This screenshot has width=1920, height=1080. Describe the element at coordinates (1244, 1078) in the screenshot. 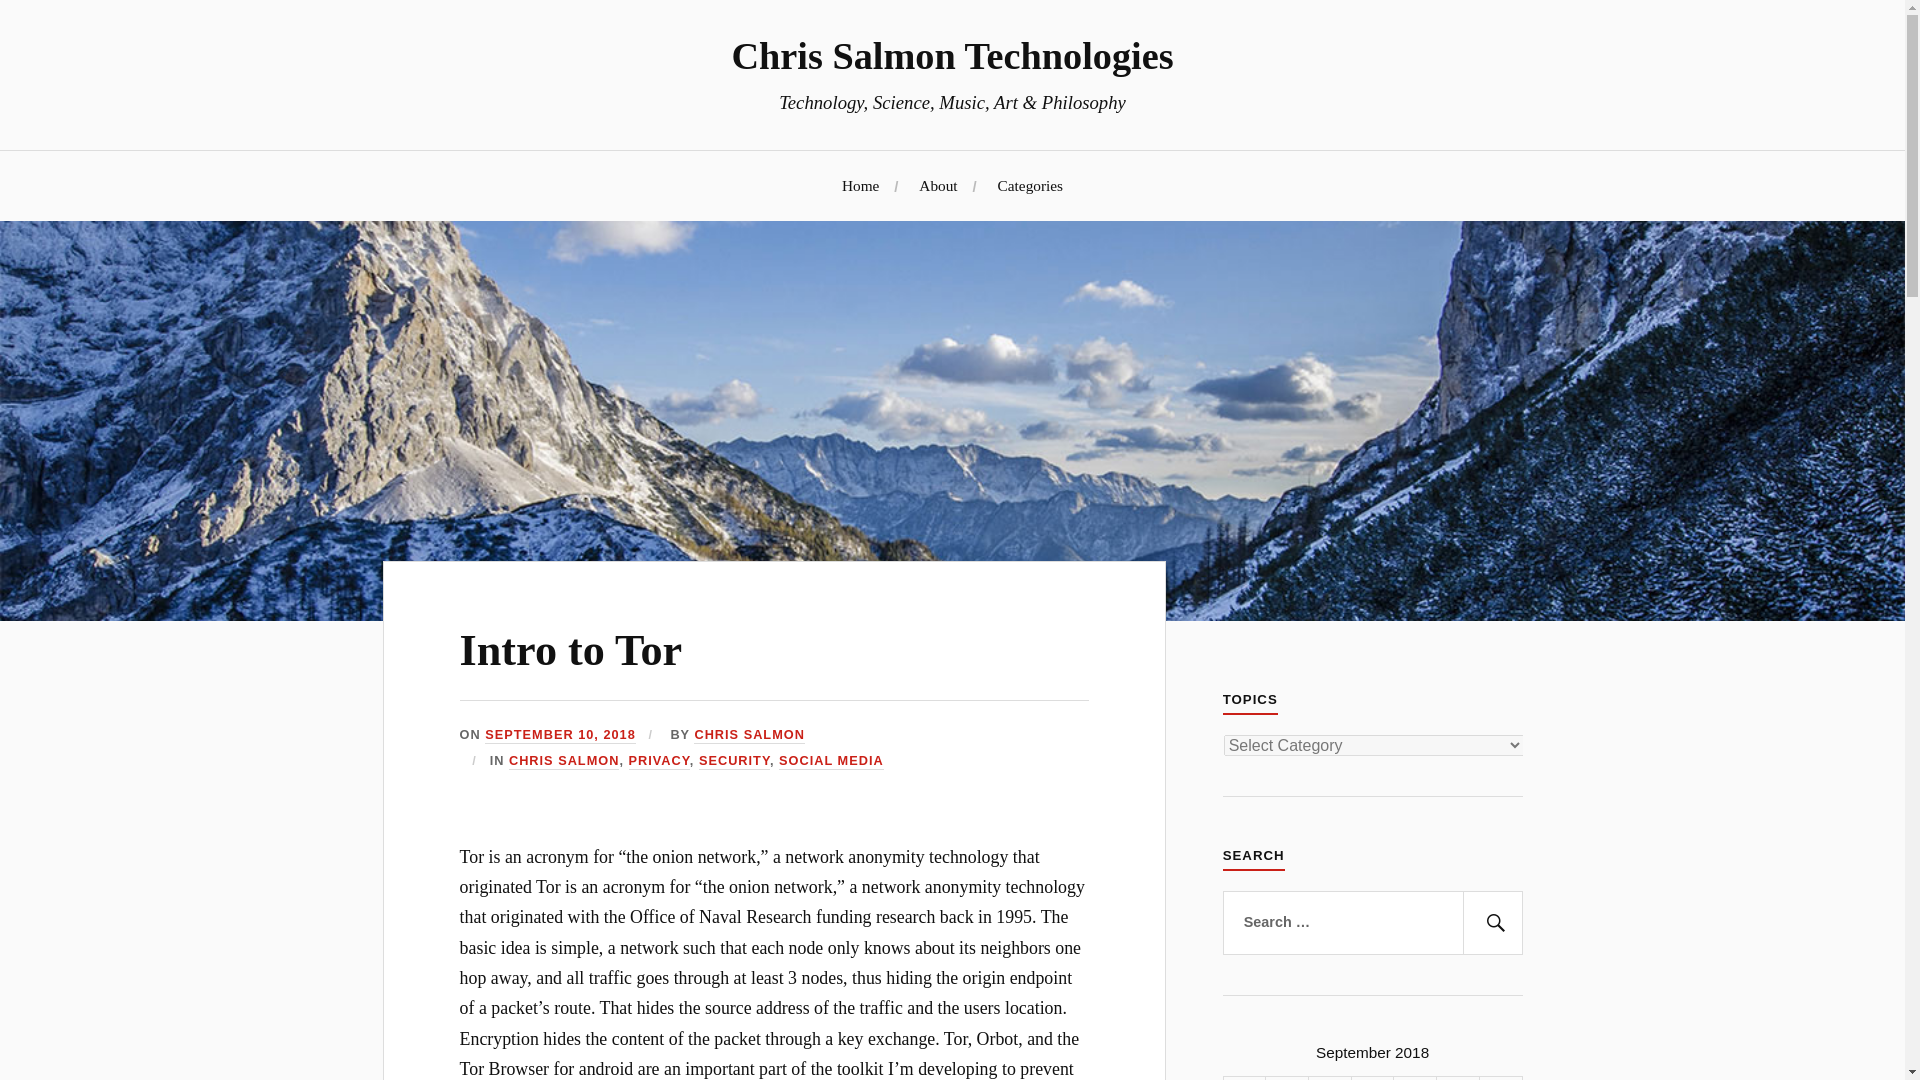

I see `Monday` at that location.